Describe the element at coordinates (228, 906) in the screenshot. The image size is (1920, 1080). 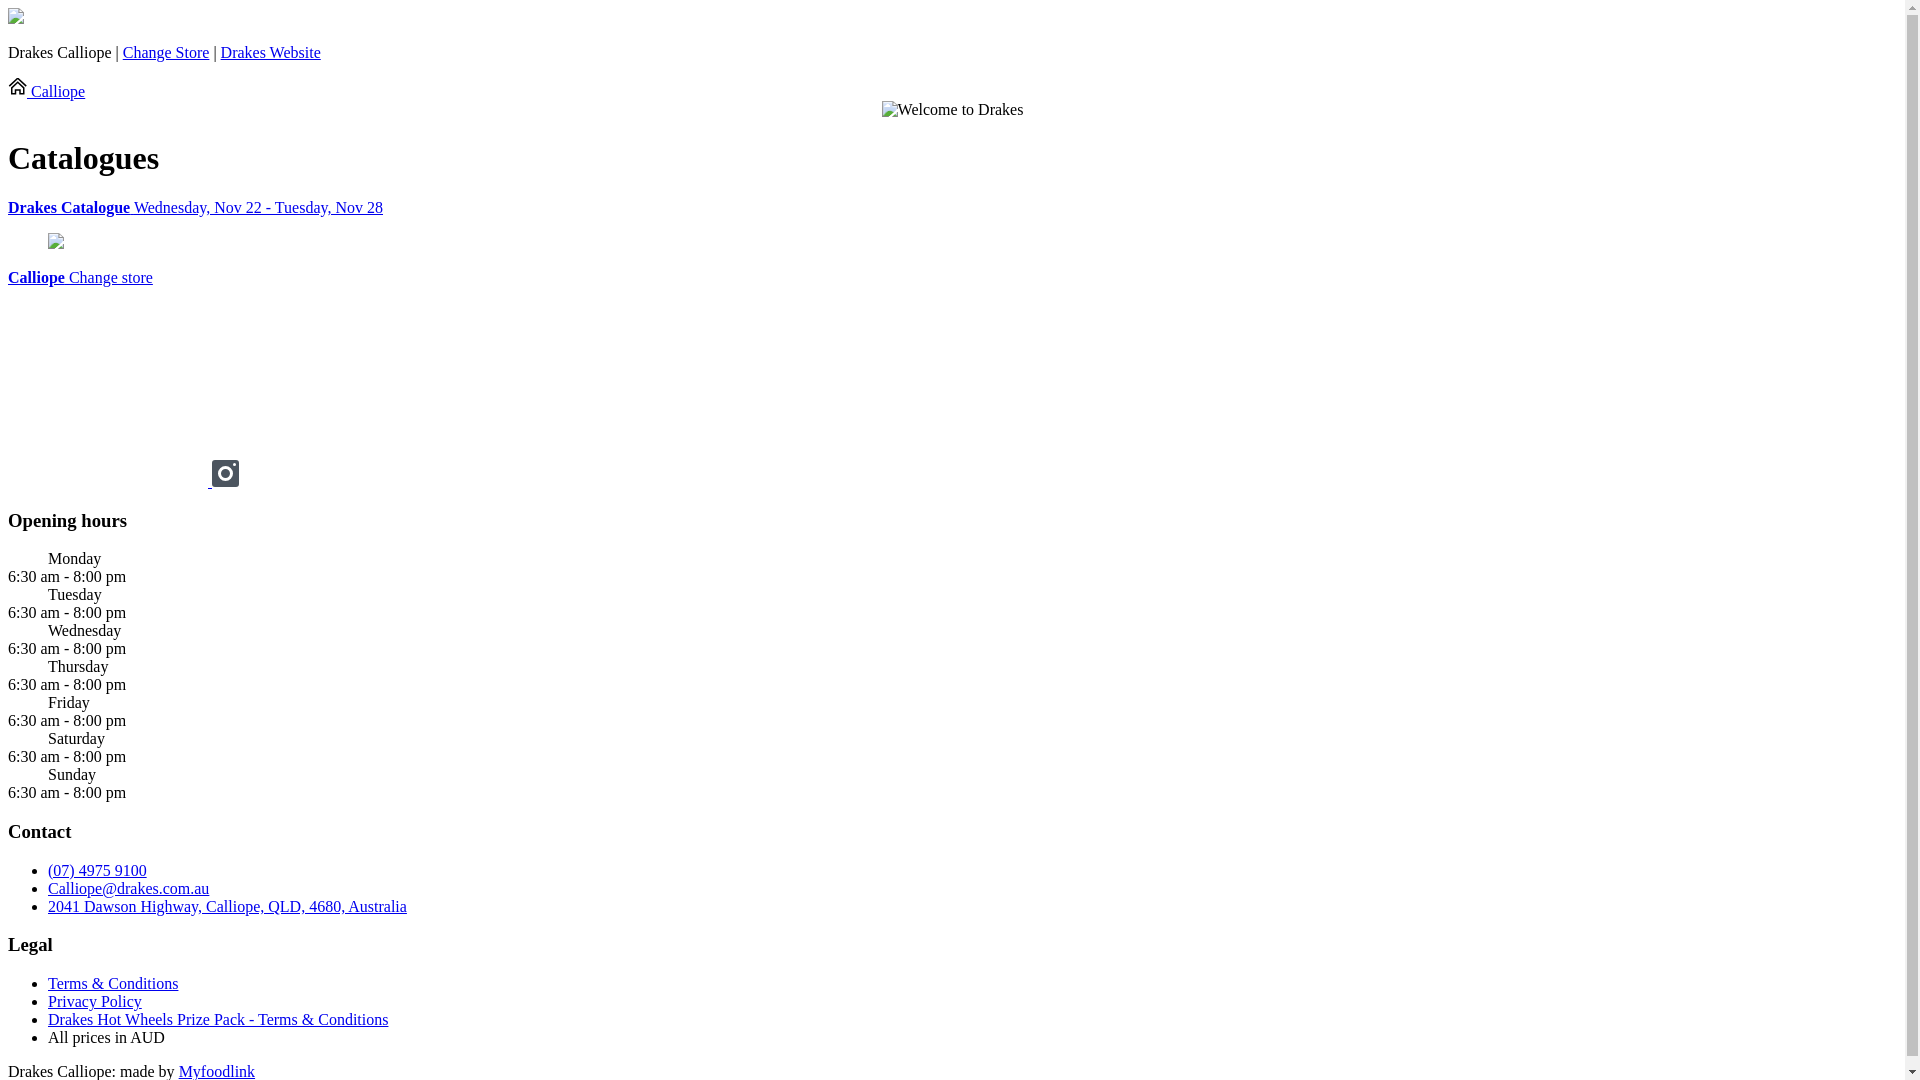
I see `2041 Dawson Highway, Calliope, QLD, 4680, Australia` at that location.